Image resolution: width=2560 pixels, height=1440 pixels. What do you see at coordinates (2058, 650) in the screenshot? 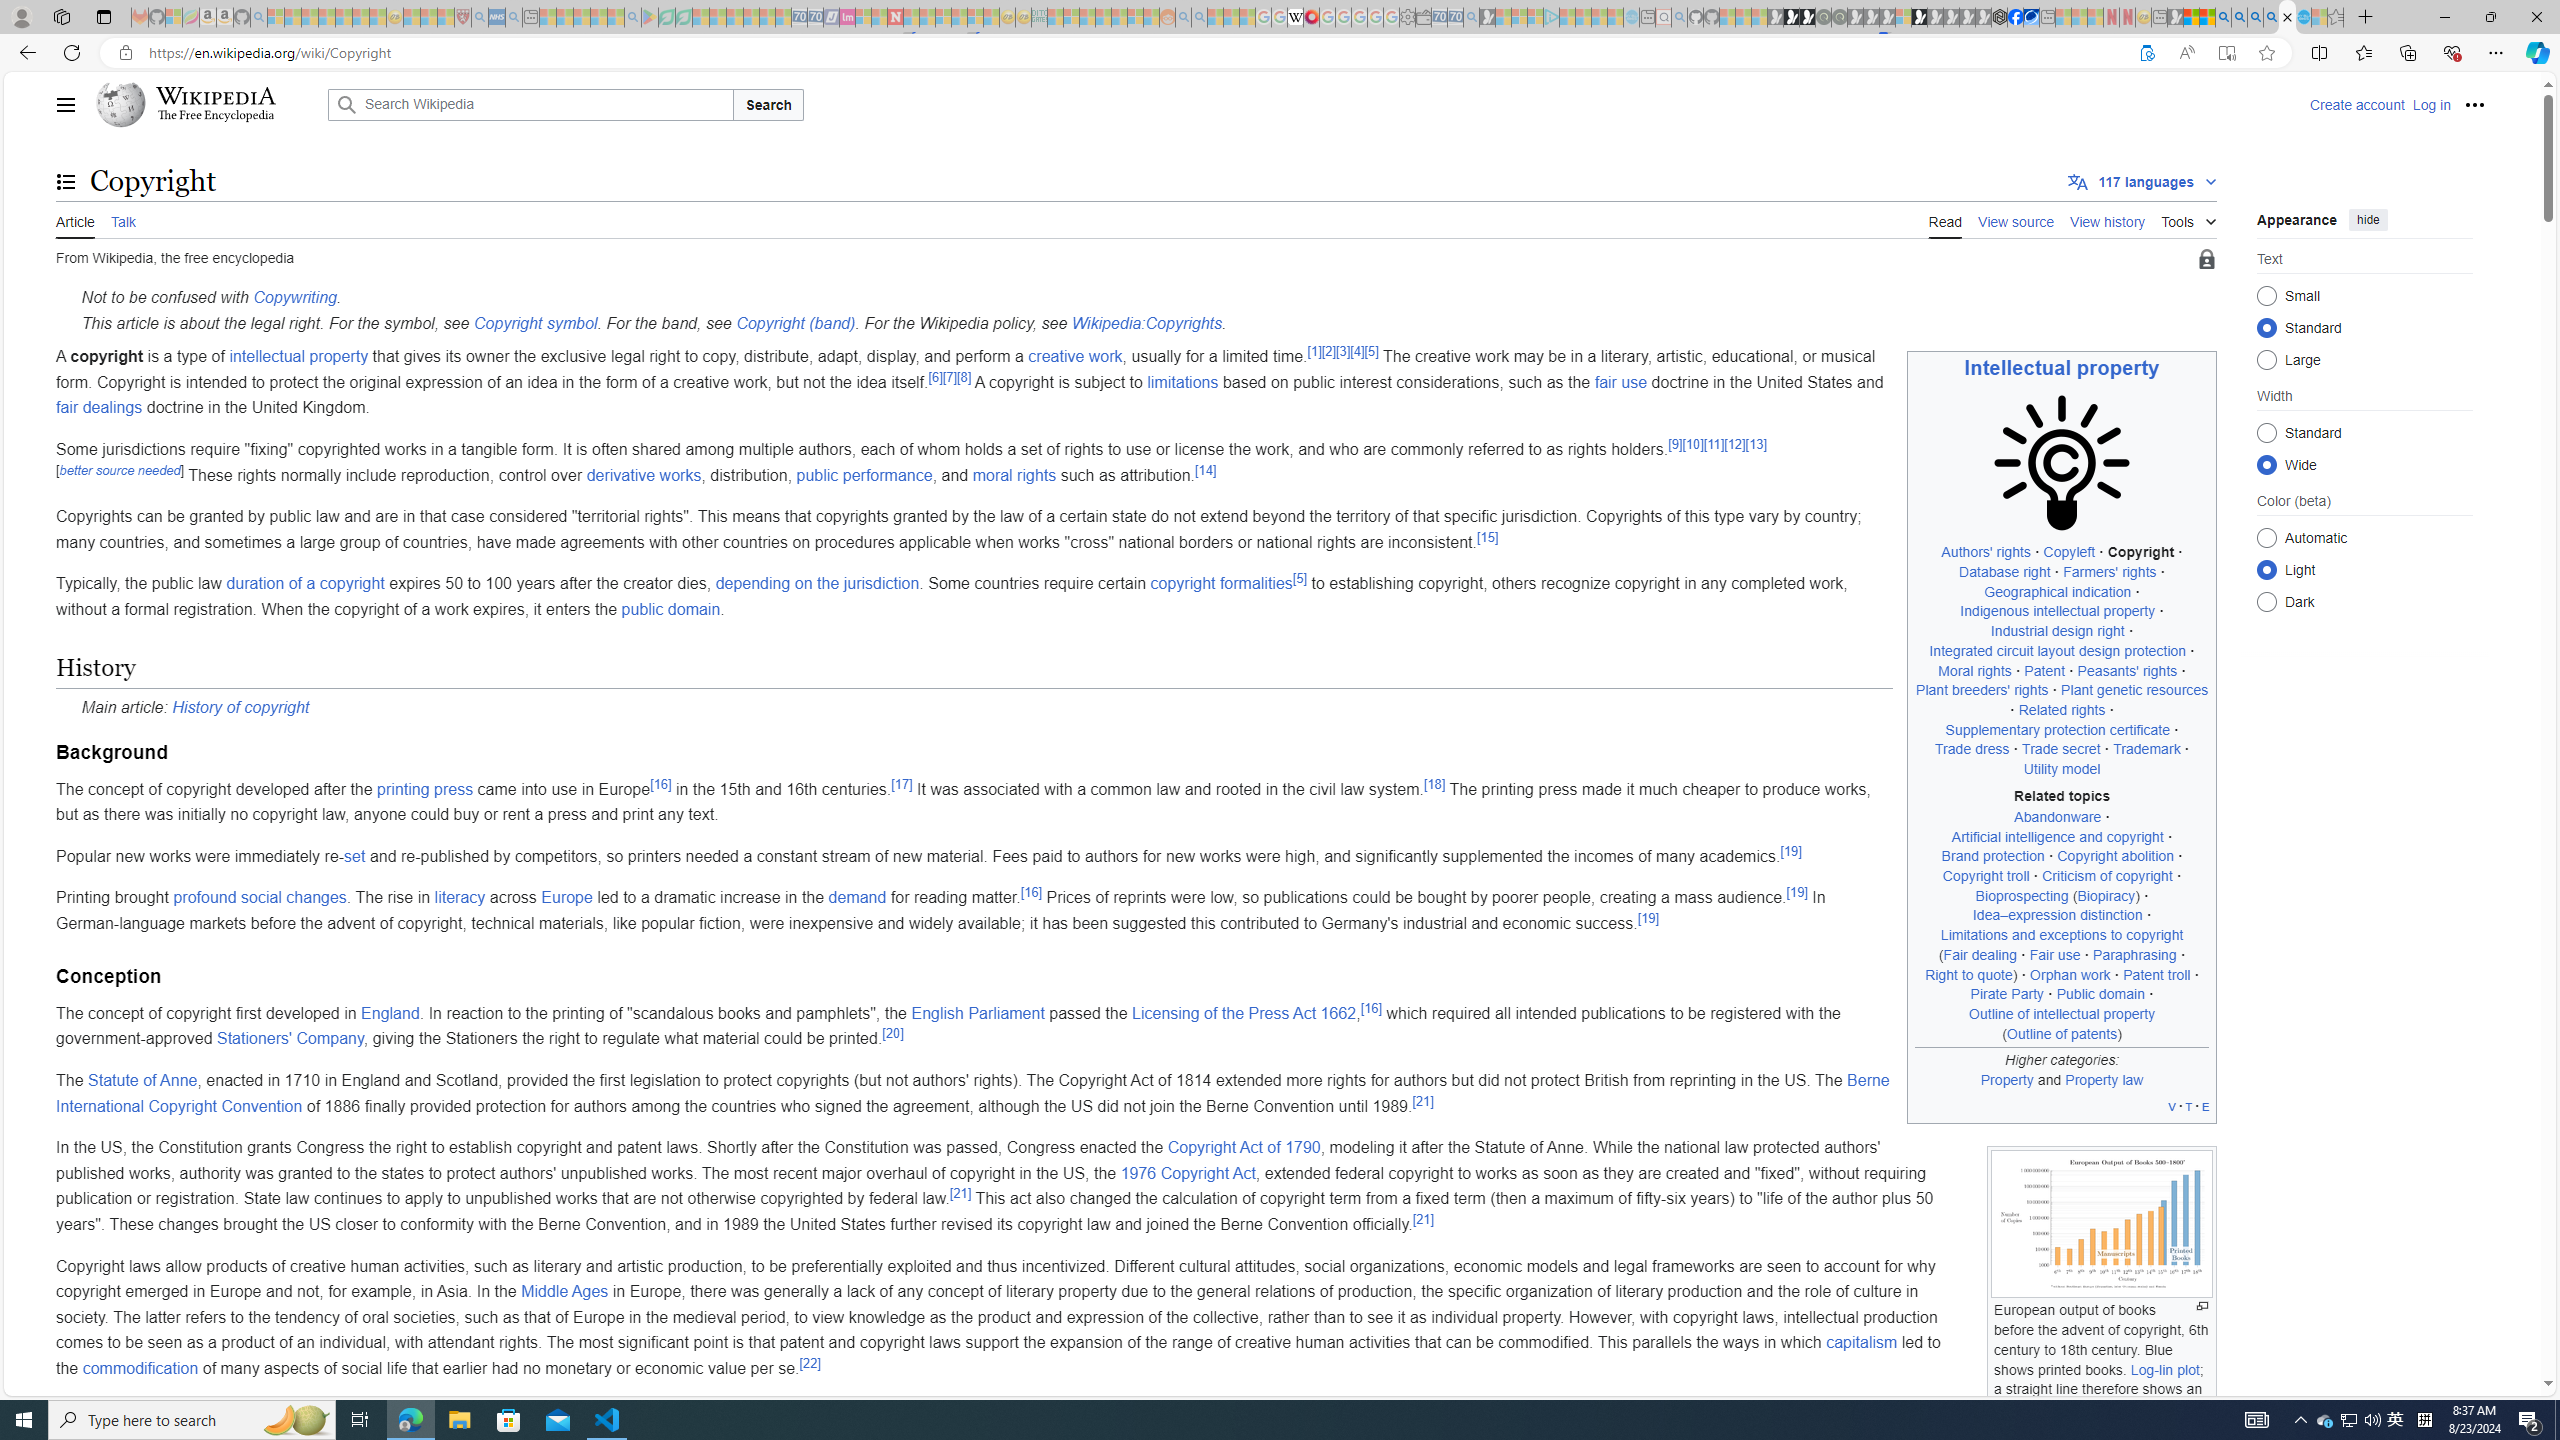
I see `Integrated circuit layout design protection` at bounding box center [2058, 650].